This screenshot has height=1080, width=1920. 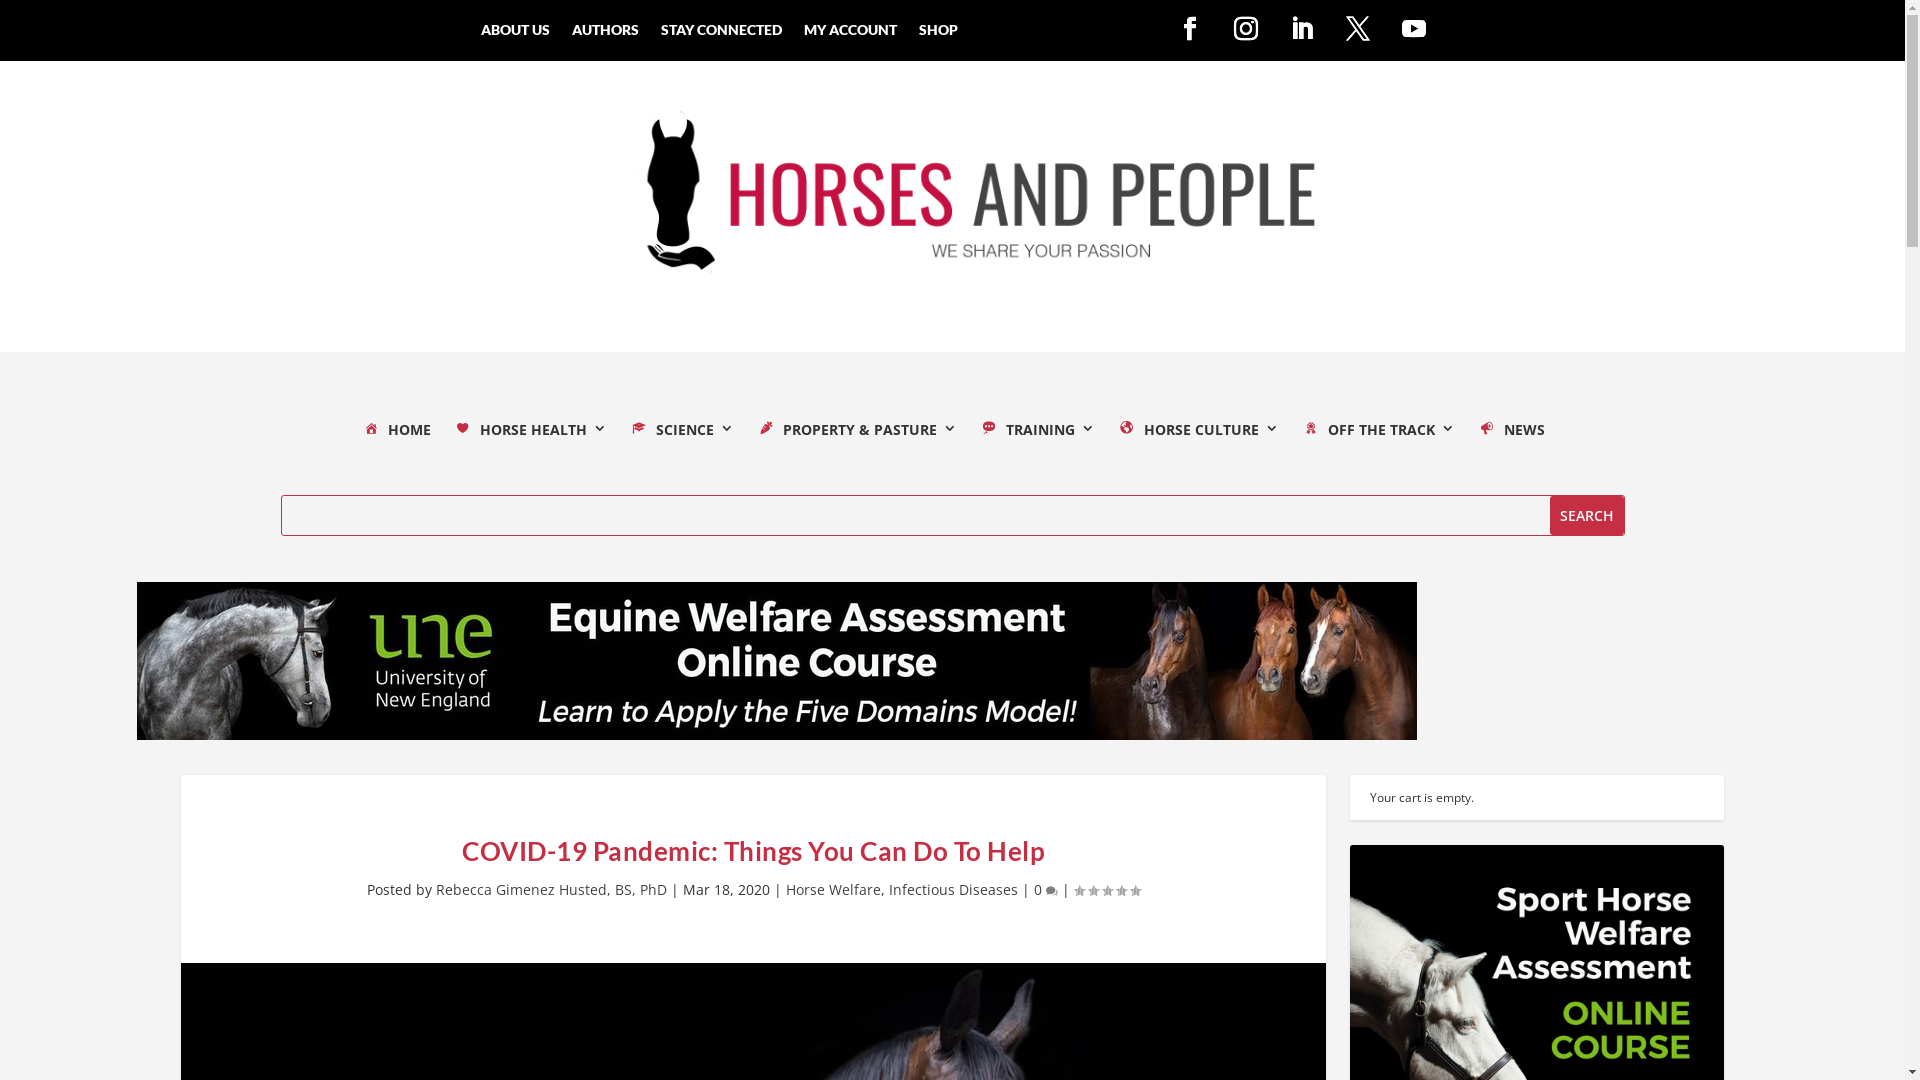 What do you see at coordinates (834, 890) in the screenshot?
I see `Horse Welfare` at bounding box center [834, 890].